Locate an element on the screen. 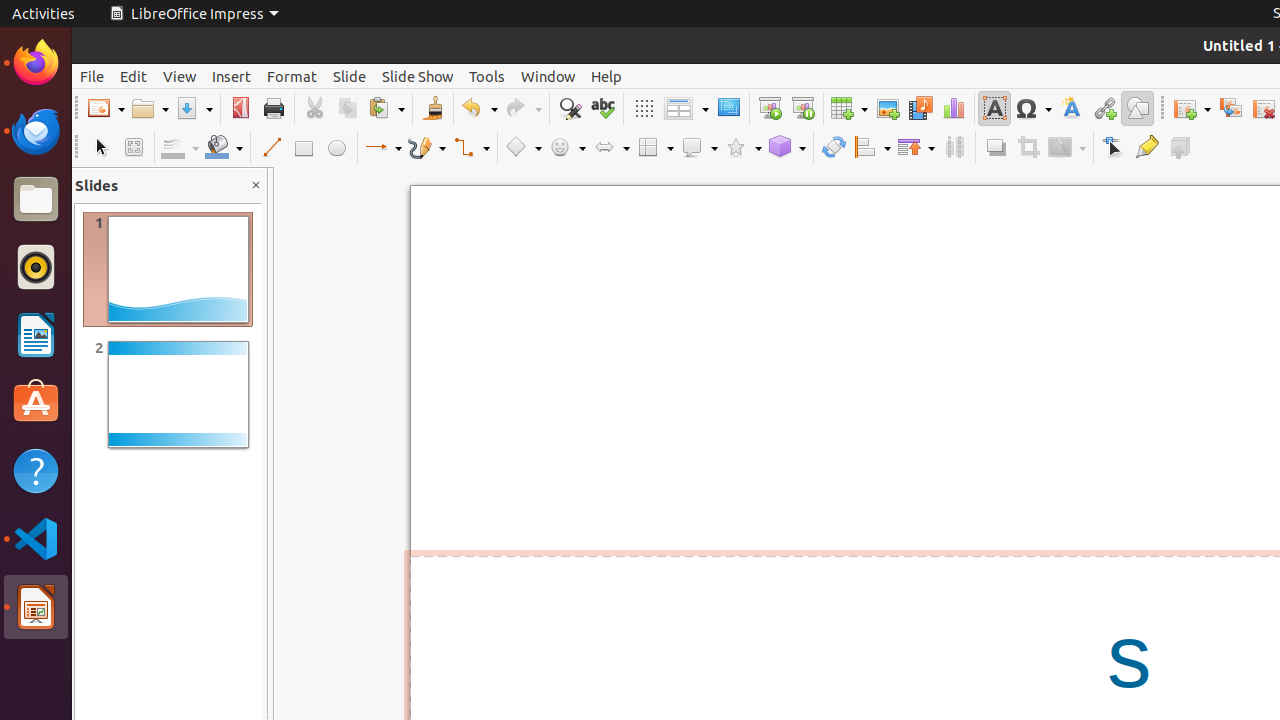 The height and width of the screenshot is (720, 1280). Slide is located at coordinates (350, 76).